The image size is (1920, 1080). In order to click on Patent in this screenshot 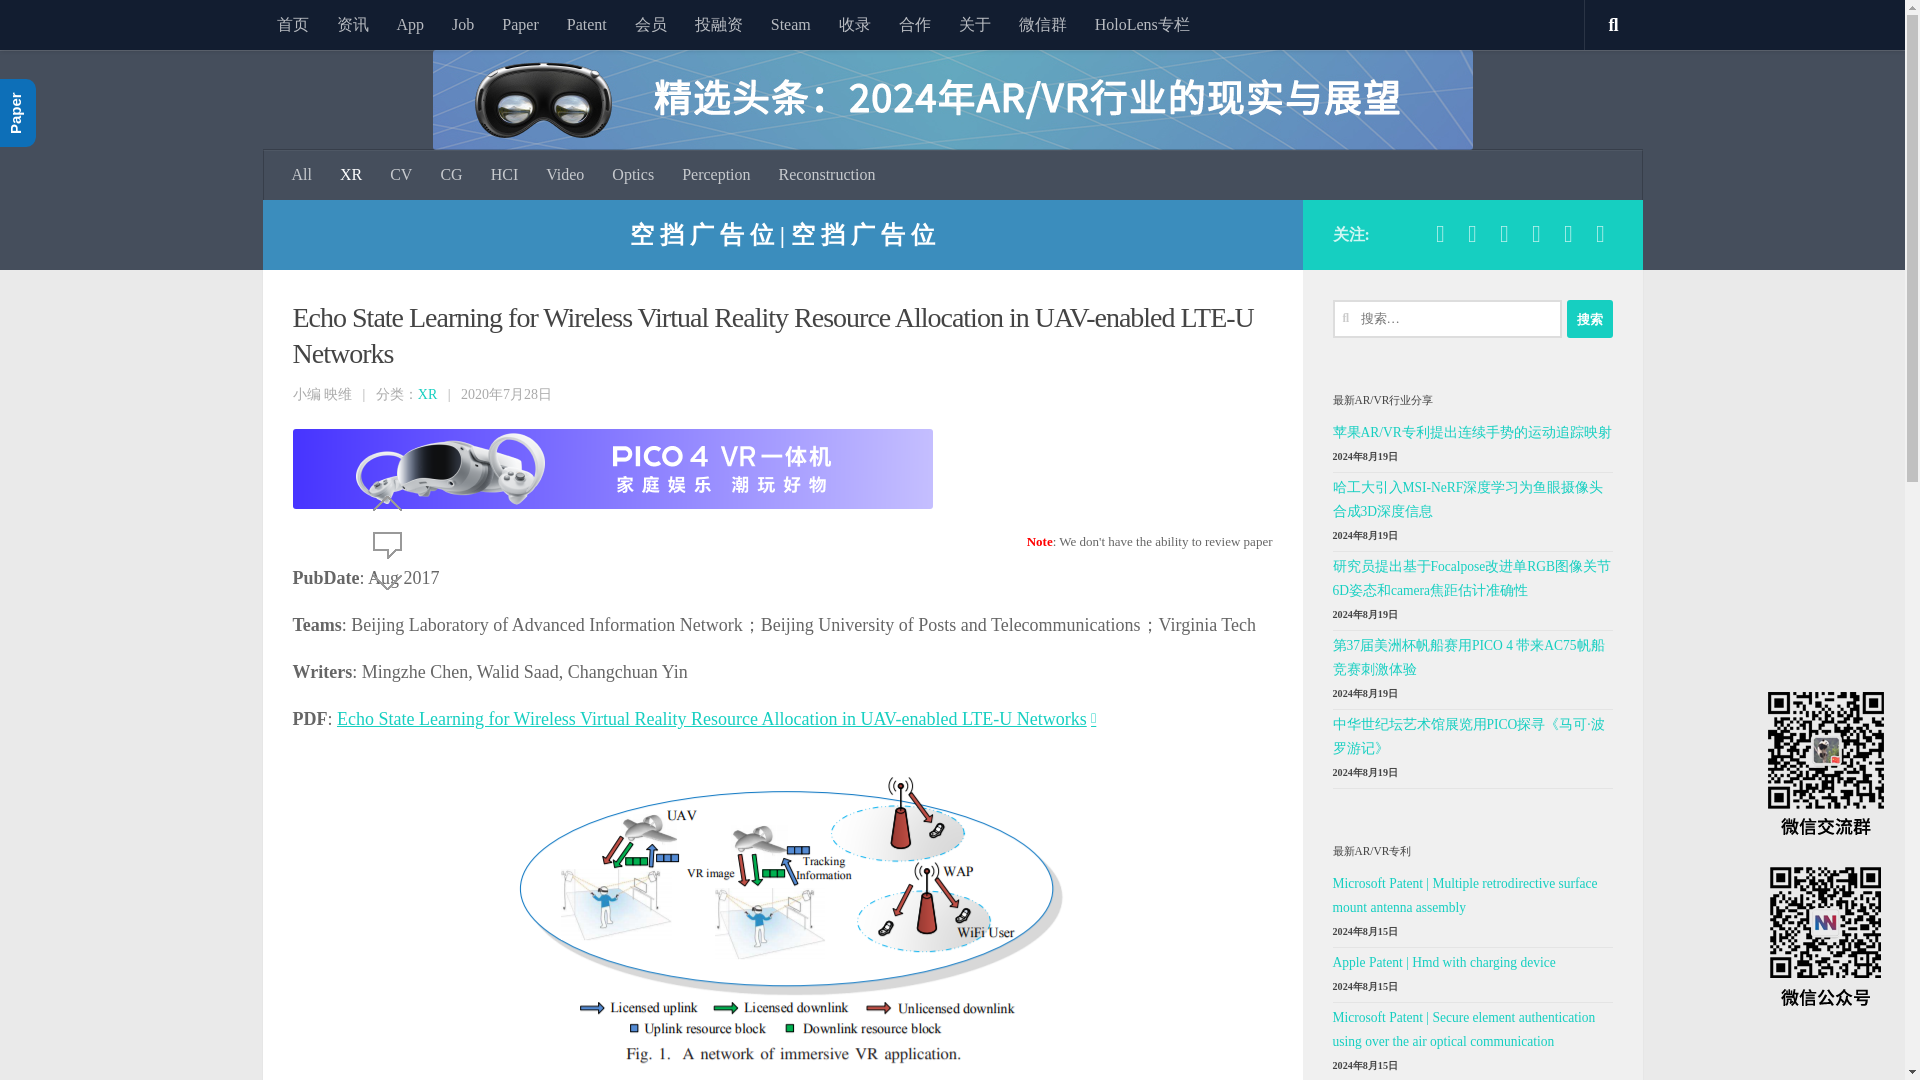, I will do `click(586, 24)`.